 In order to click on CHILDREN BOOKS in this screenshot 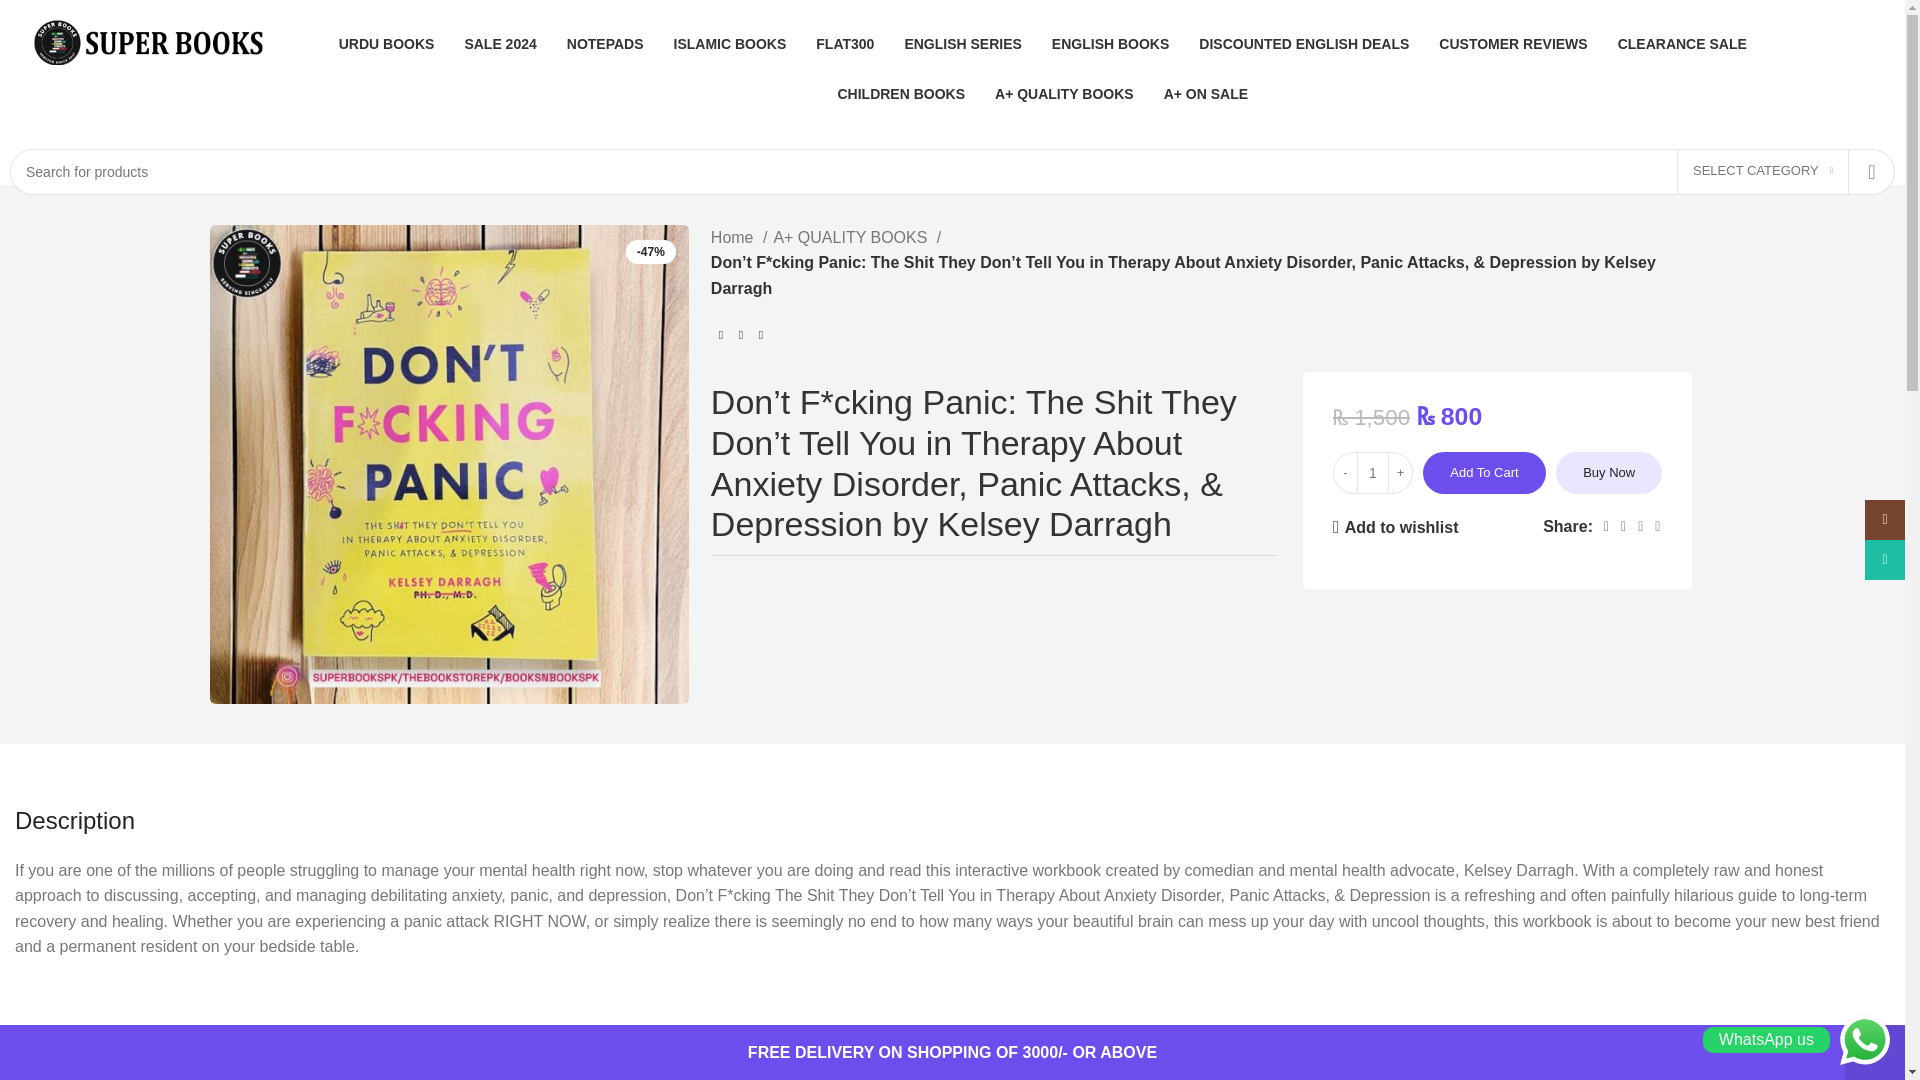, I will do `click(901, 94)`.